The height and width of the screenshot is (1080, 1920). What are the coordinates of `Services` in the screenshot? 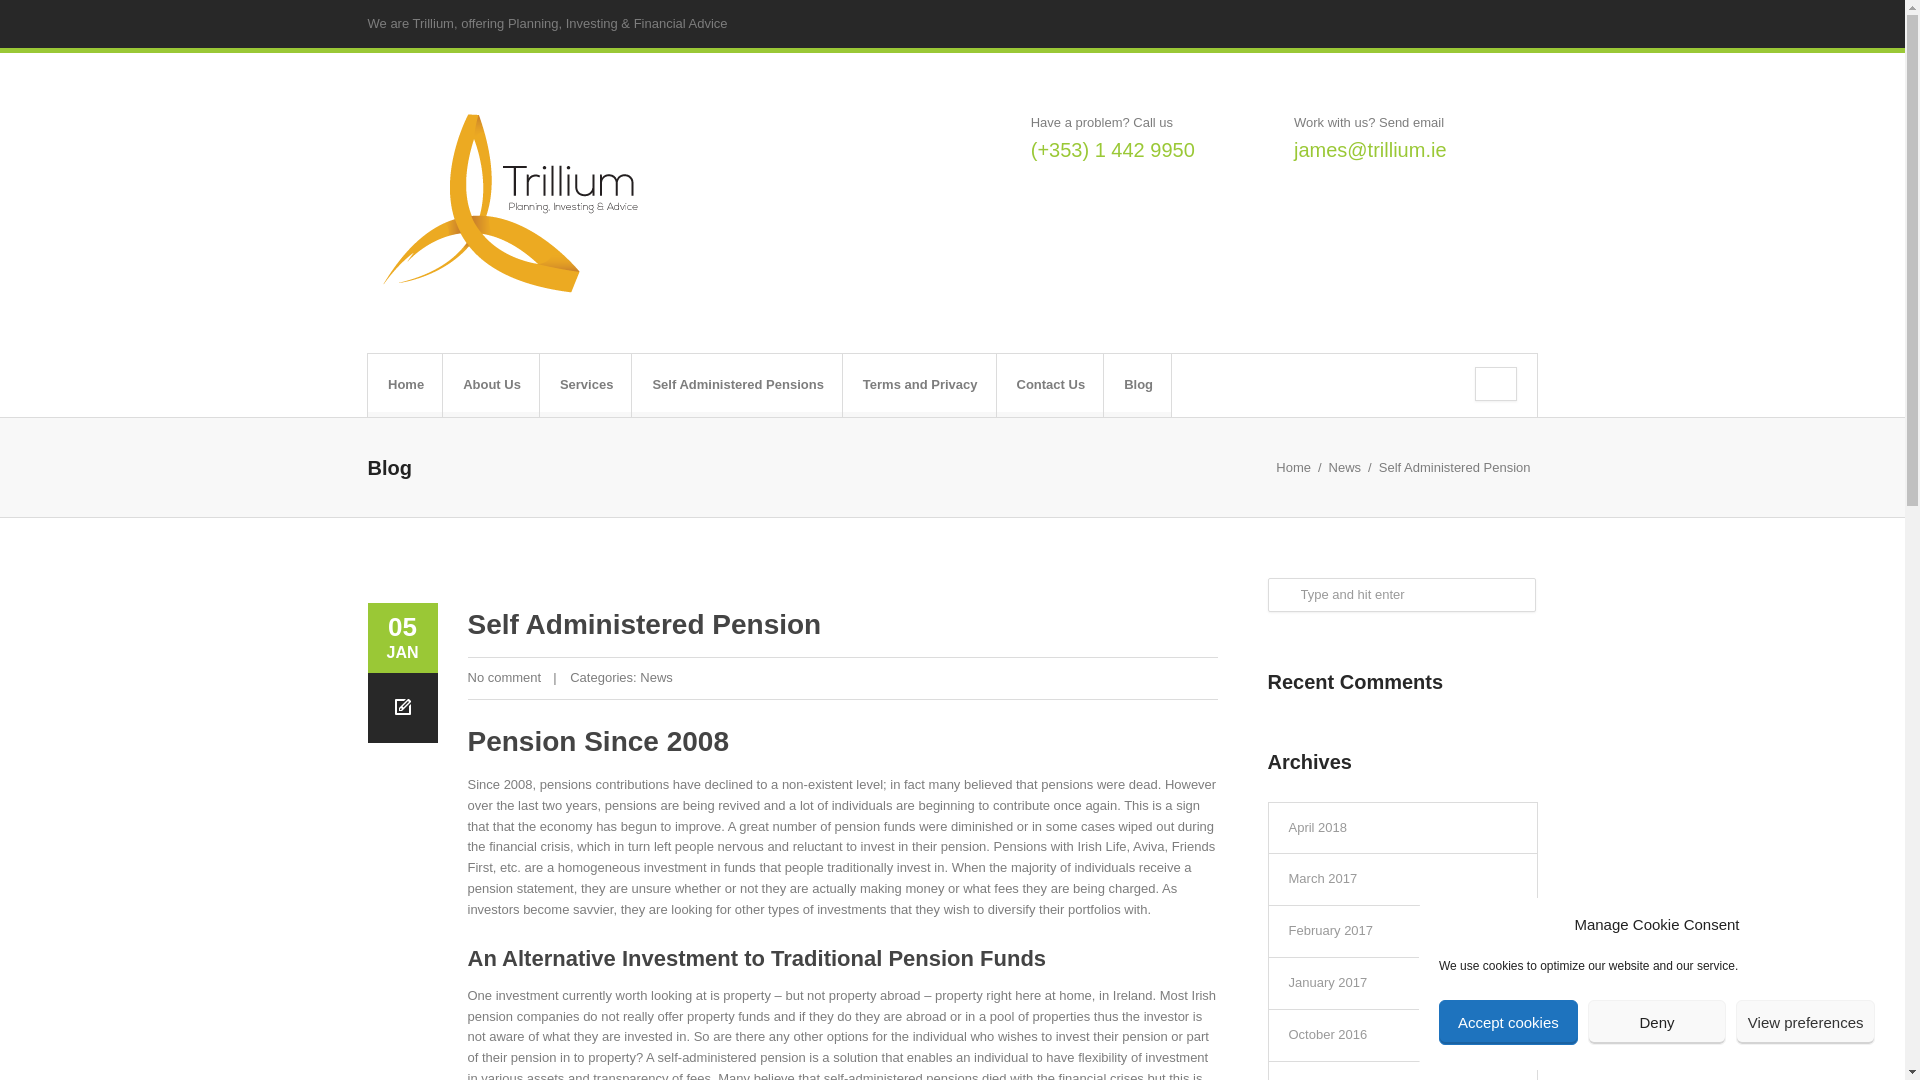 It's located at (596, 385).